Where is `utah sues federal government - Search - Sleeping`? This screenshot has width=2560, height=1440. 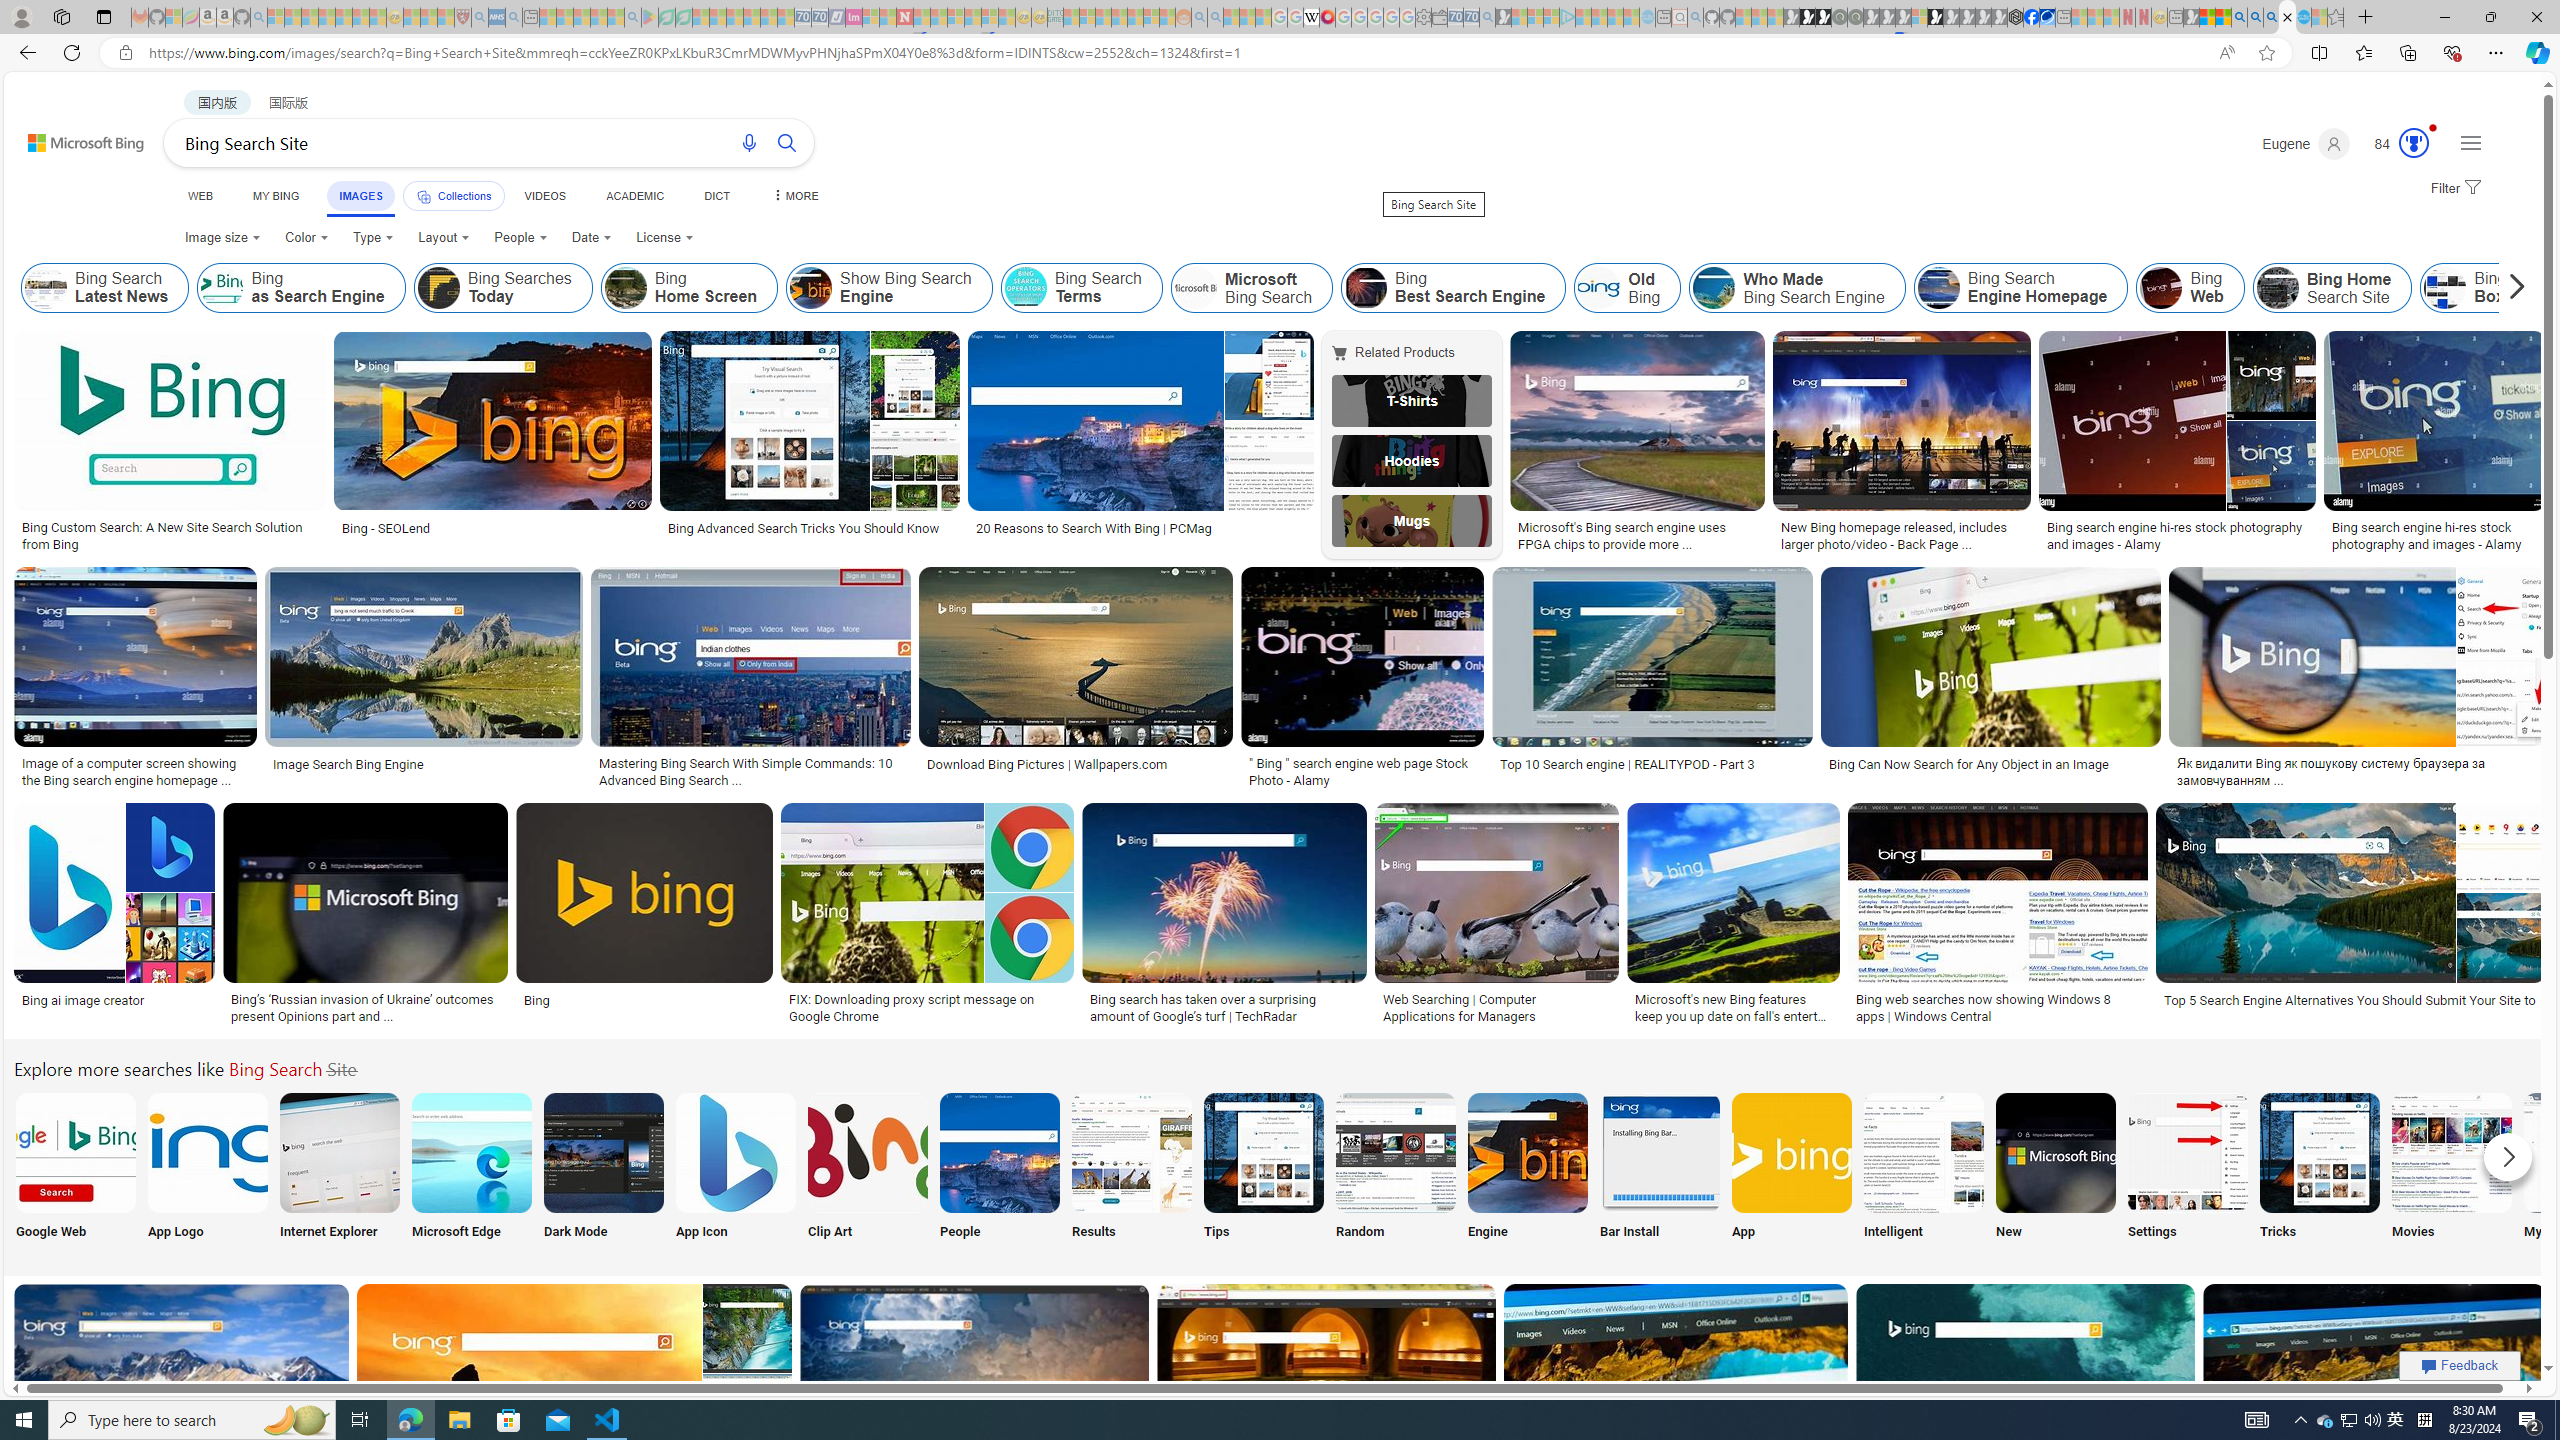
utah sues federal government - Search - Sleeping is located at coordinates (512, 17).